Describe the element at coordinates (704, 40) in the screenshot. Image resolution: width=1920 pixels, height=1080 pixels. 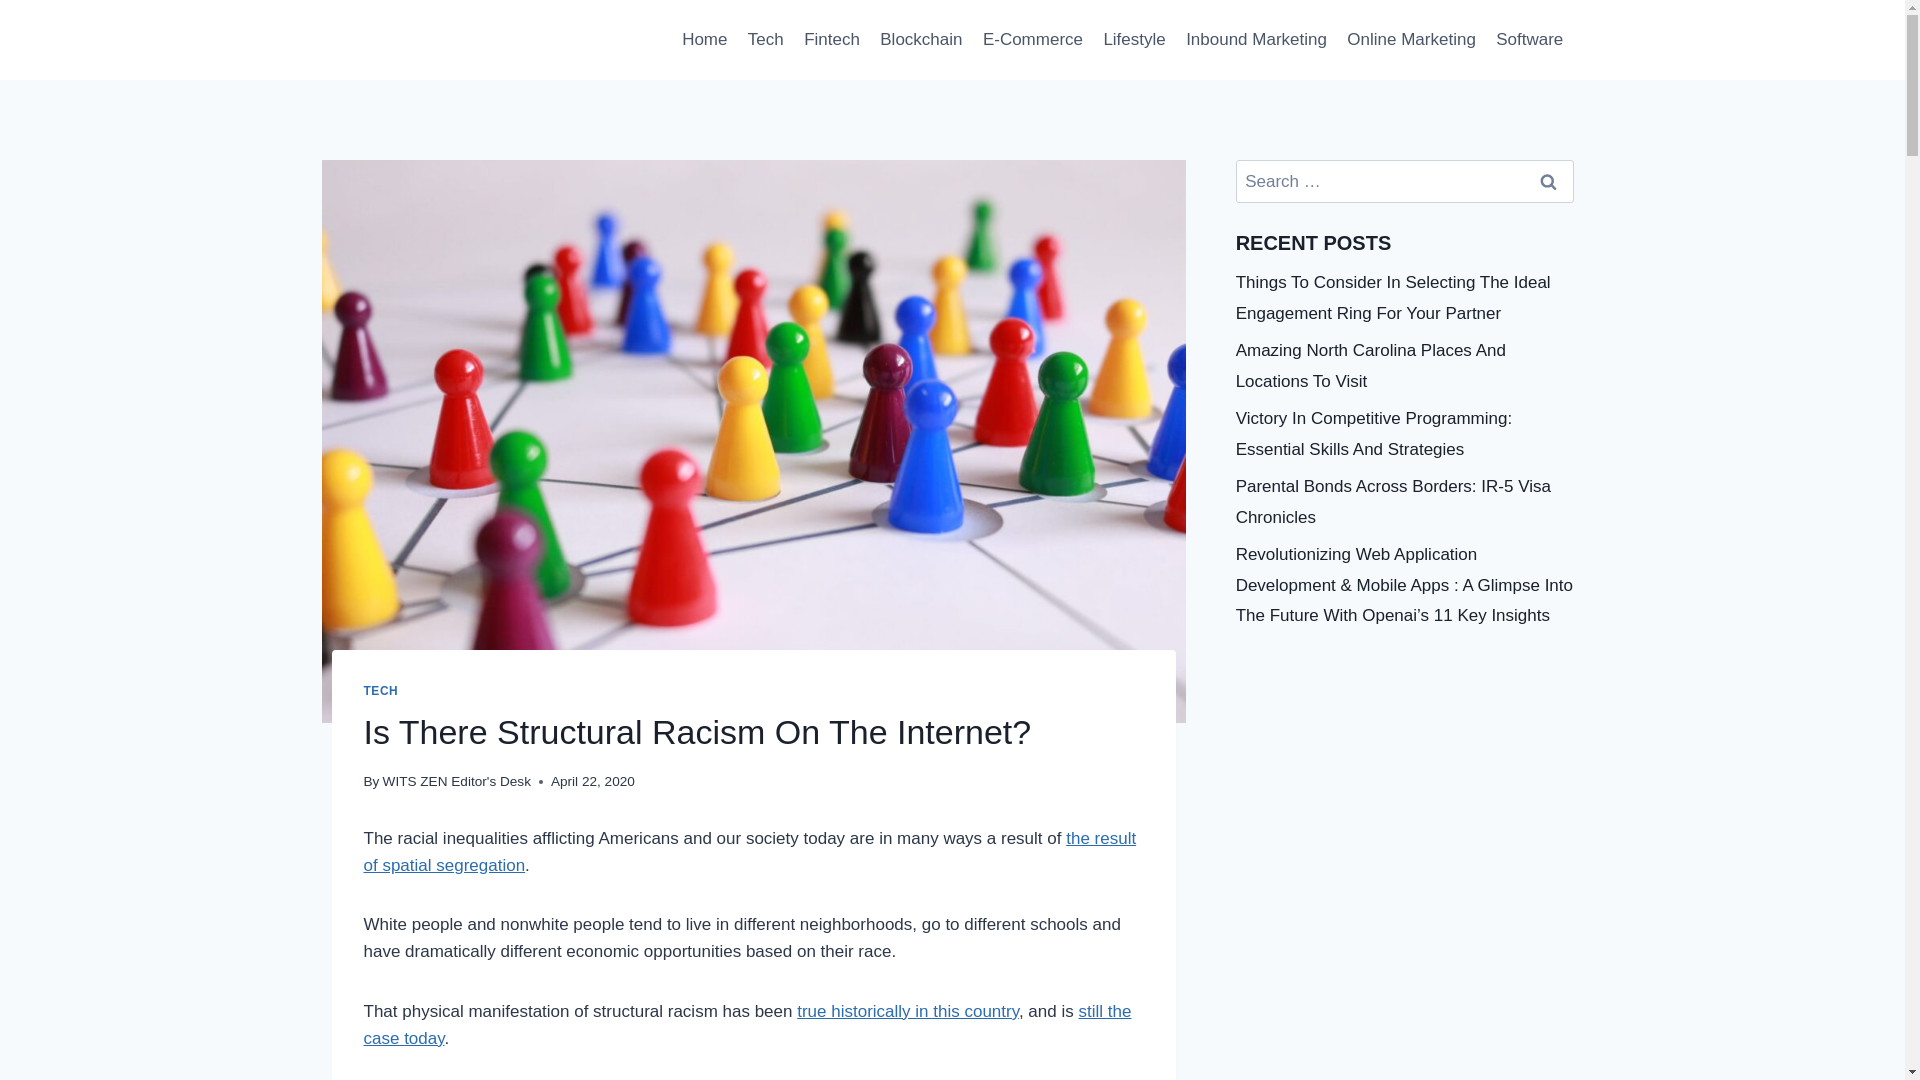
I see `Home` at that location.